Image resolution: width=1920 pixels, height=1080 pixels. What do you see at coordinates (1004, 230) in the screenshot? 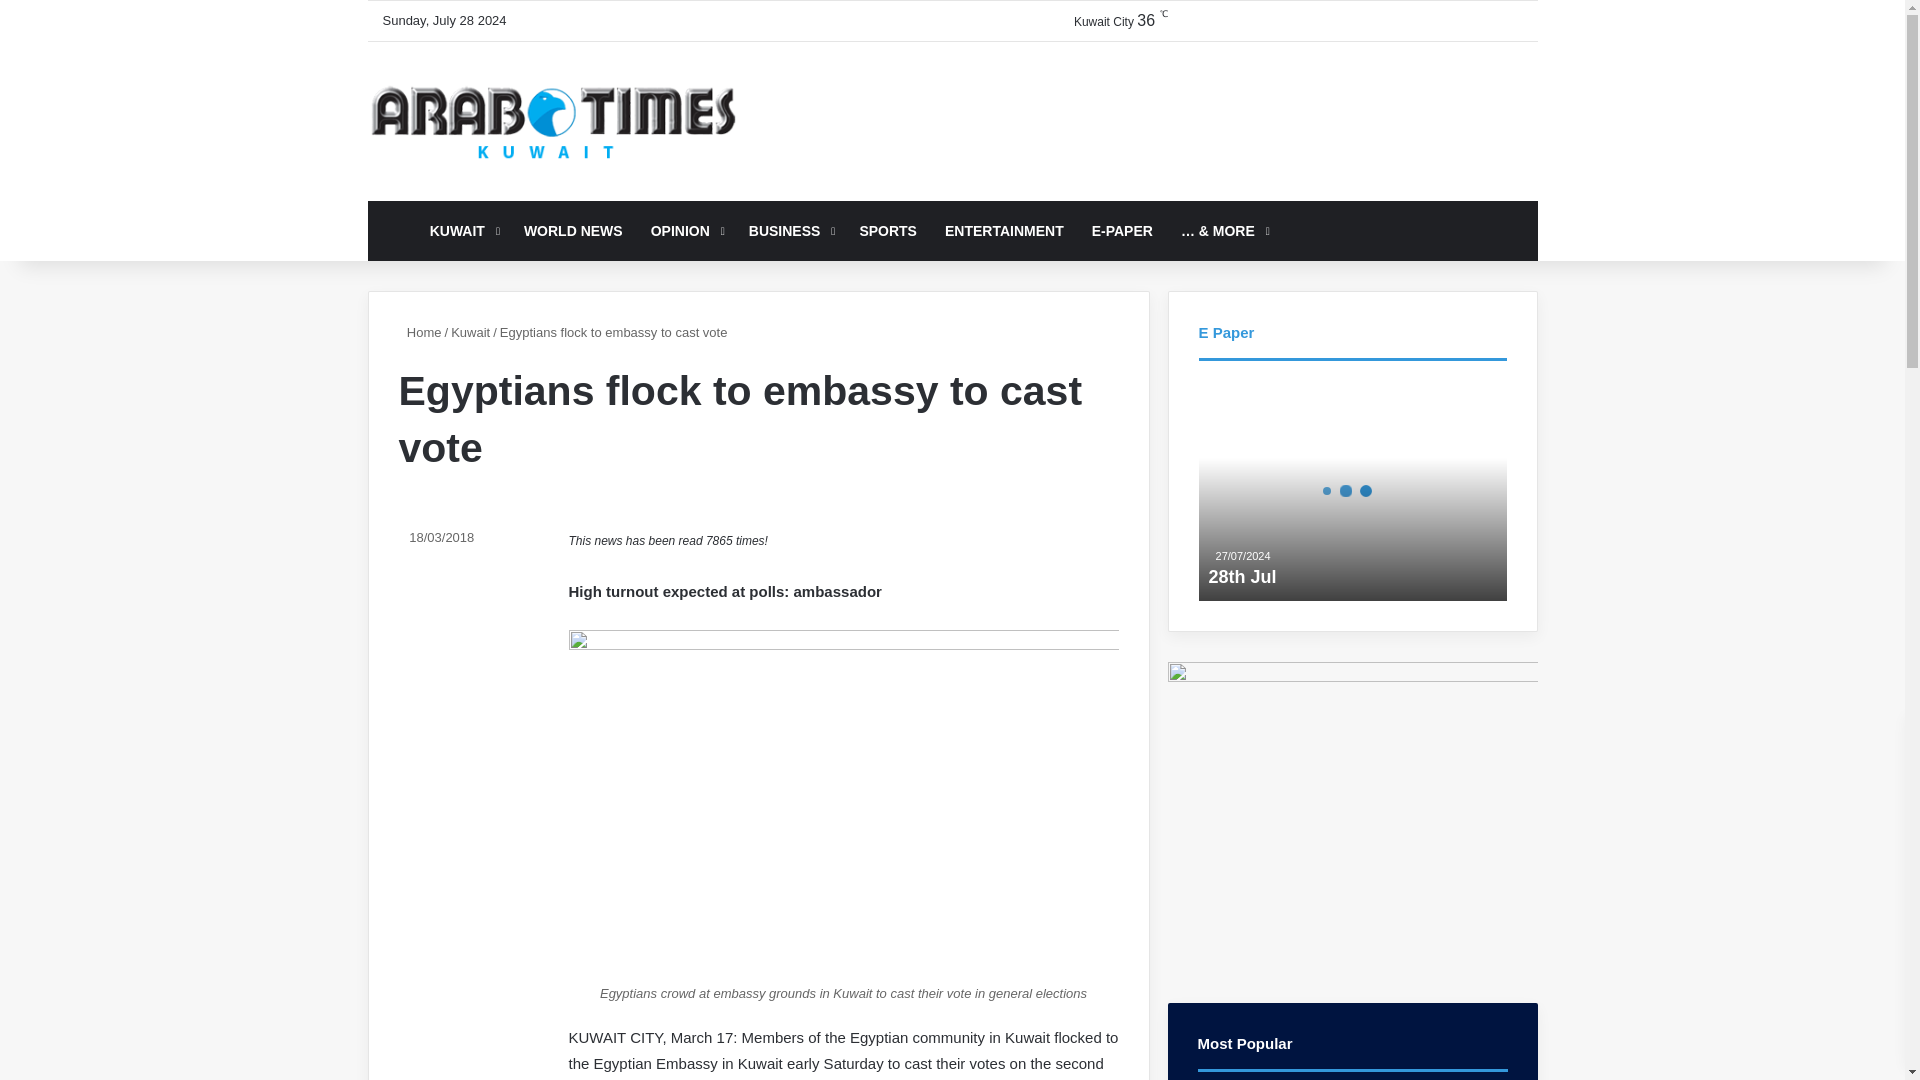
I see `ENTERTAINMENT` at bounding box center [1004, 230].